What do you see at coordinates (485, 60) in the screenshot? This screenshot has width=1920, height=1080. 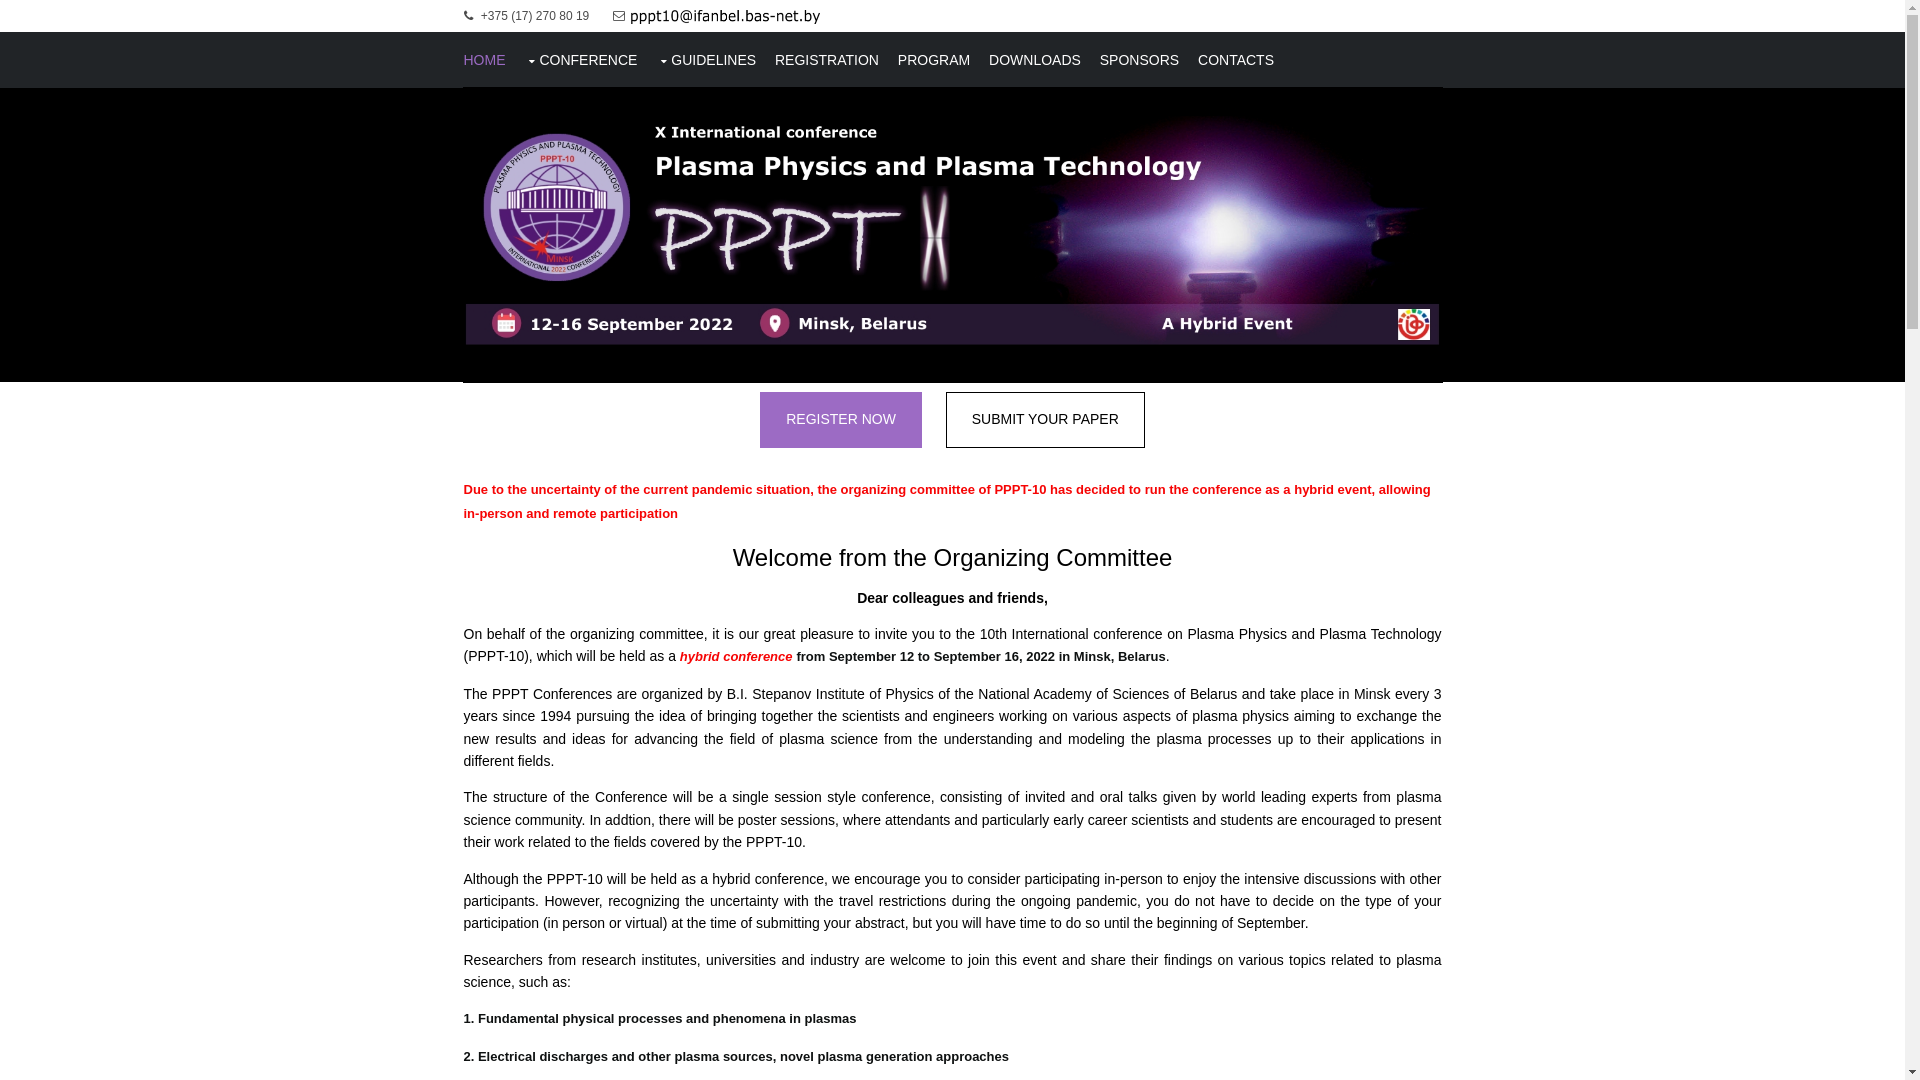 I see `HOME` at bounding box center [485, 60].